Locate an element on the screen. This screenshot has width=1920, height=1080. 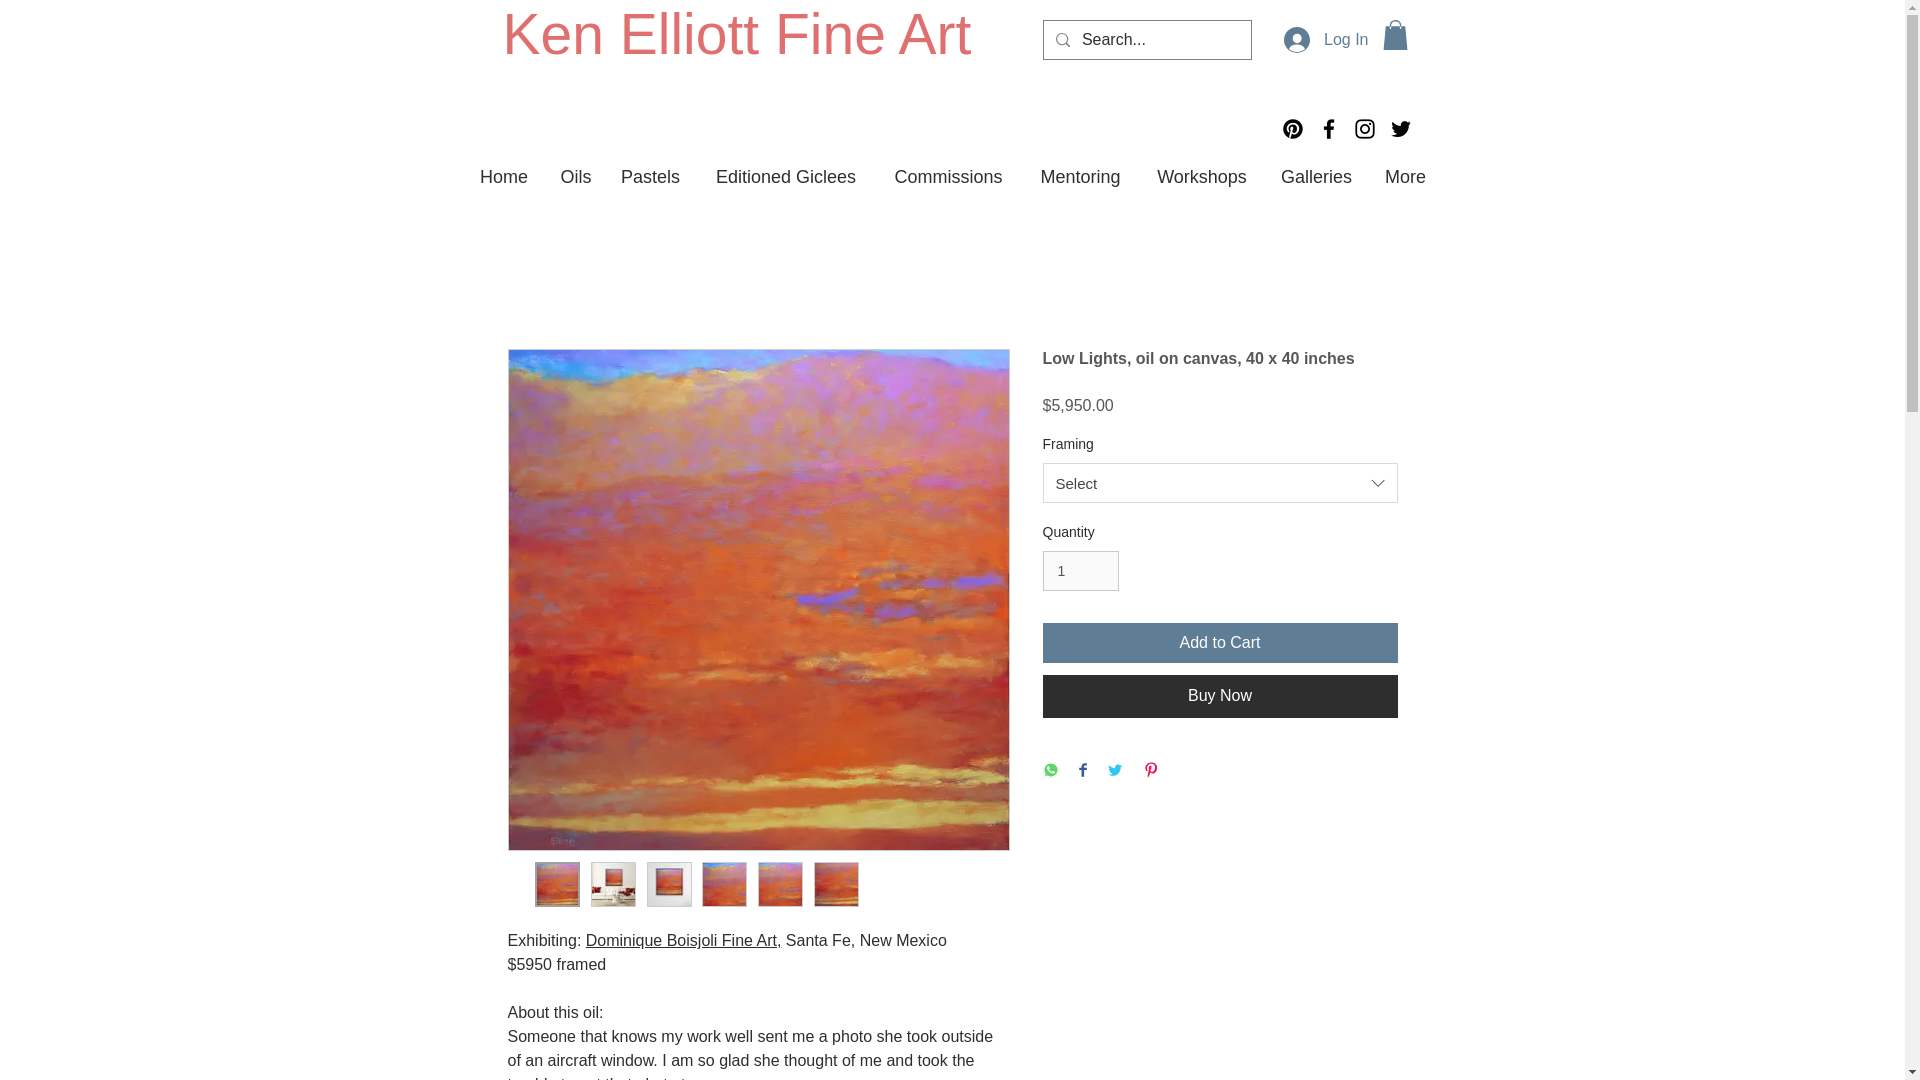
Pastels is located at coordinates (650, 176).